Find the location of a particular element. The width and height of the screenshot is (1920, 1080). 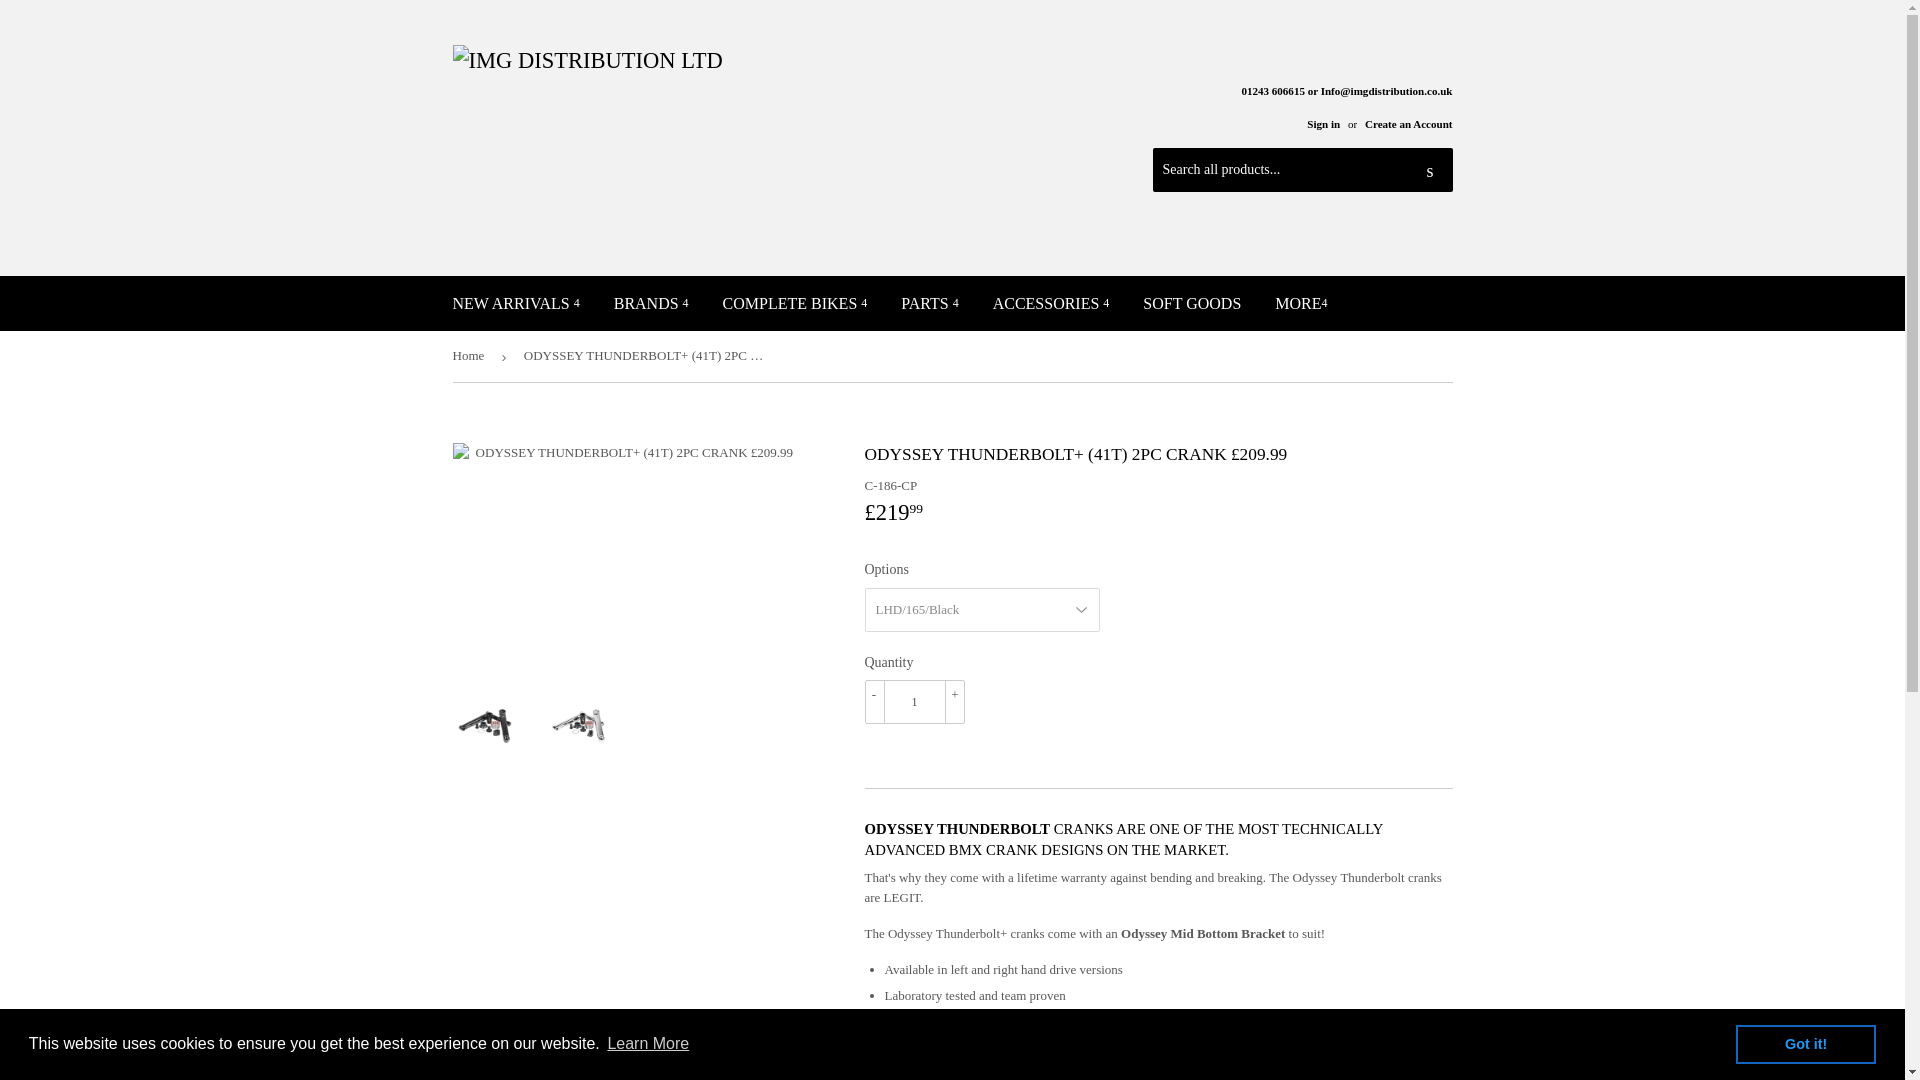

Search is located at coordinates (1430, 171).